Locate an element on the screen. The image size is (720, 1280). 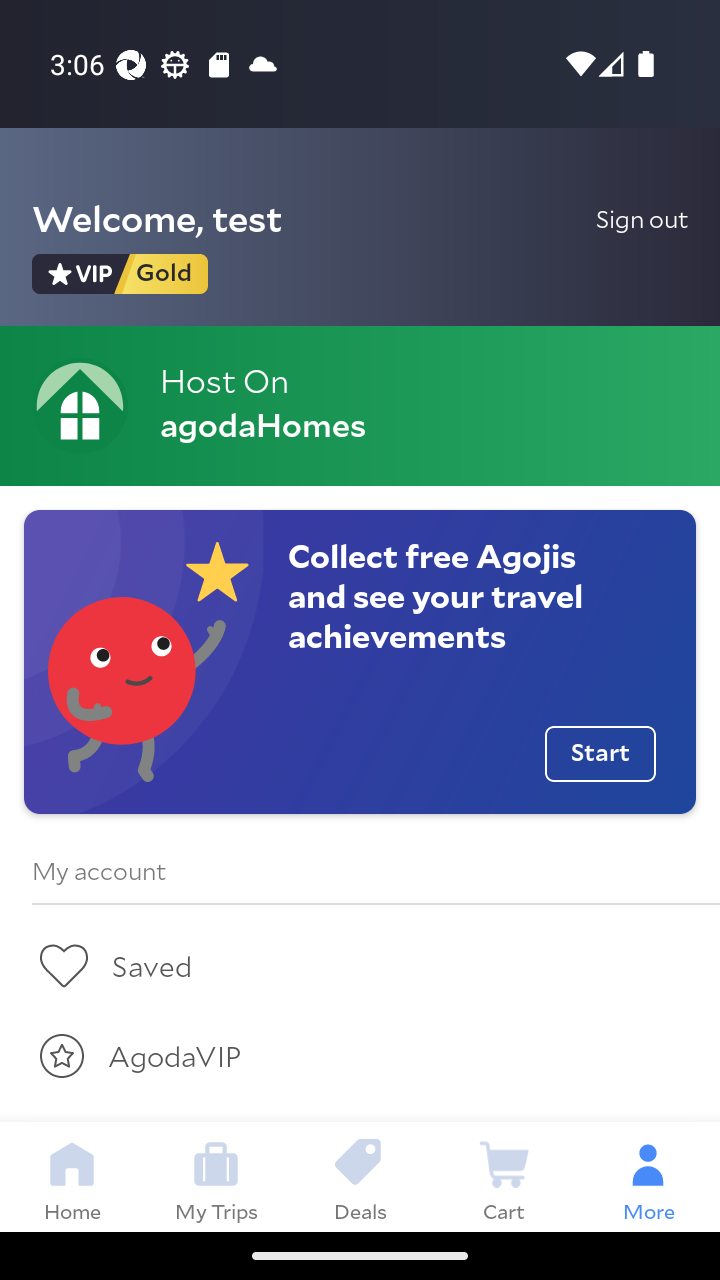
More is located at coordinates (648, 1176).